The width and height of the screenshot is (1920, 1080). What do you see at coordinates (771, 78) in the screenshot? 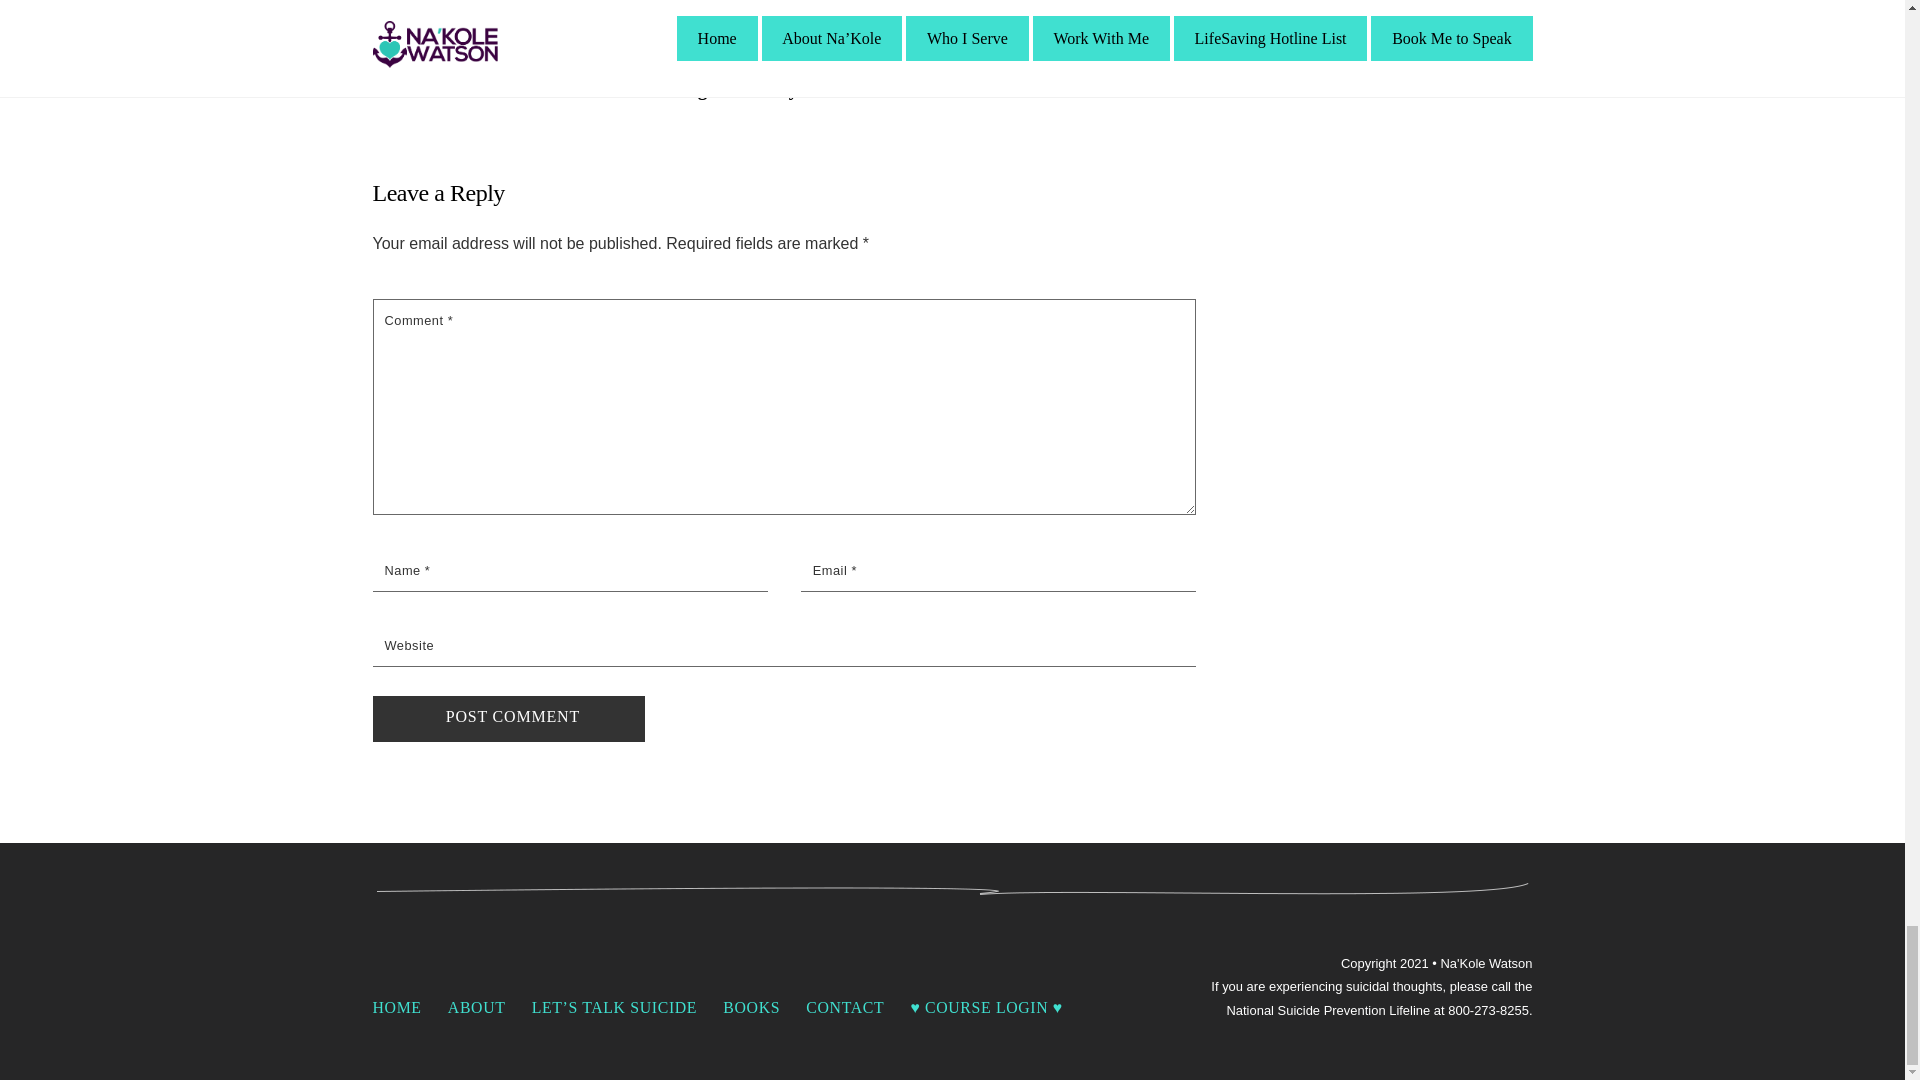
I see `How to Cope with Bereavement During the Holidays` at bounding box center [771, 78].